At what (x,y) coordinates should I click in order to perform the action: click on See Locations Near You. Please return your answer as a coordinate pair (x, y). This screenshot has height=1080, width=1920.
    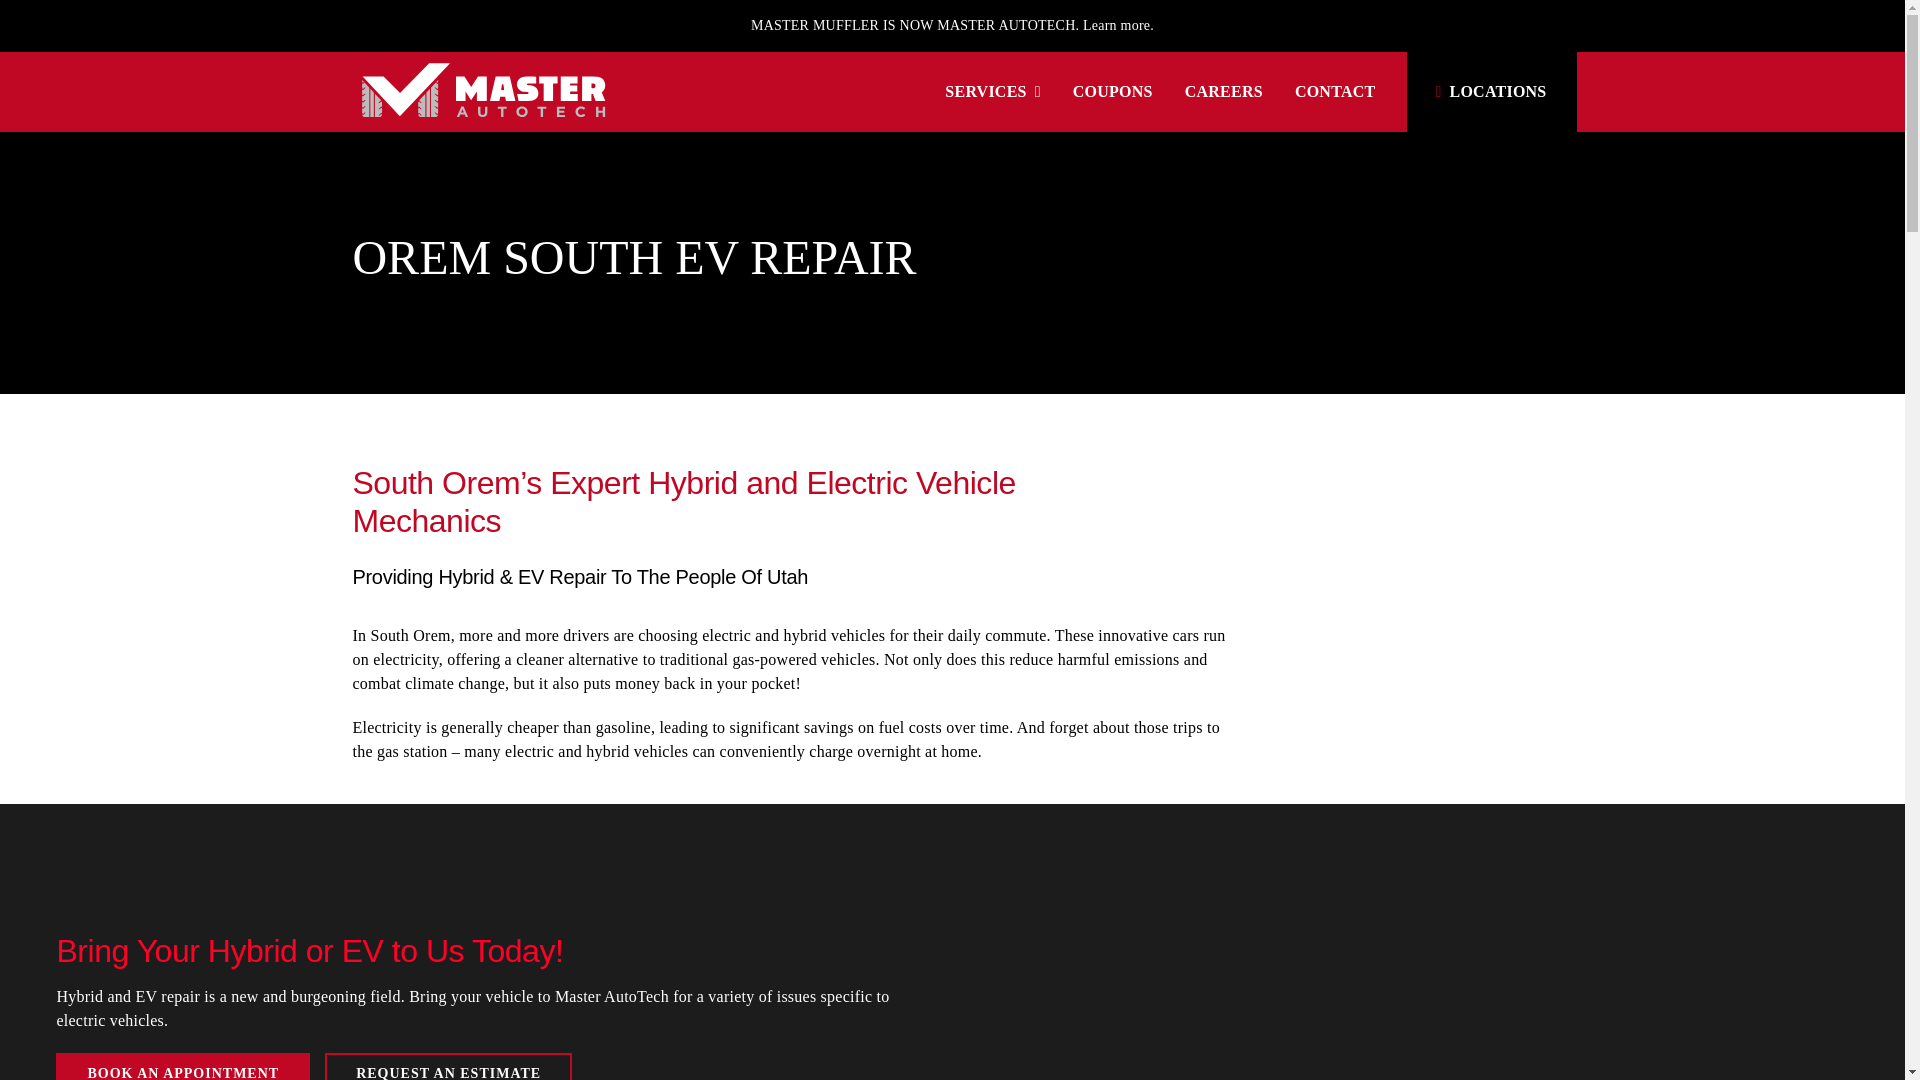
    Looking at the image, I should click on (1486, 91).